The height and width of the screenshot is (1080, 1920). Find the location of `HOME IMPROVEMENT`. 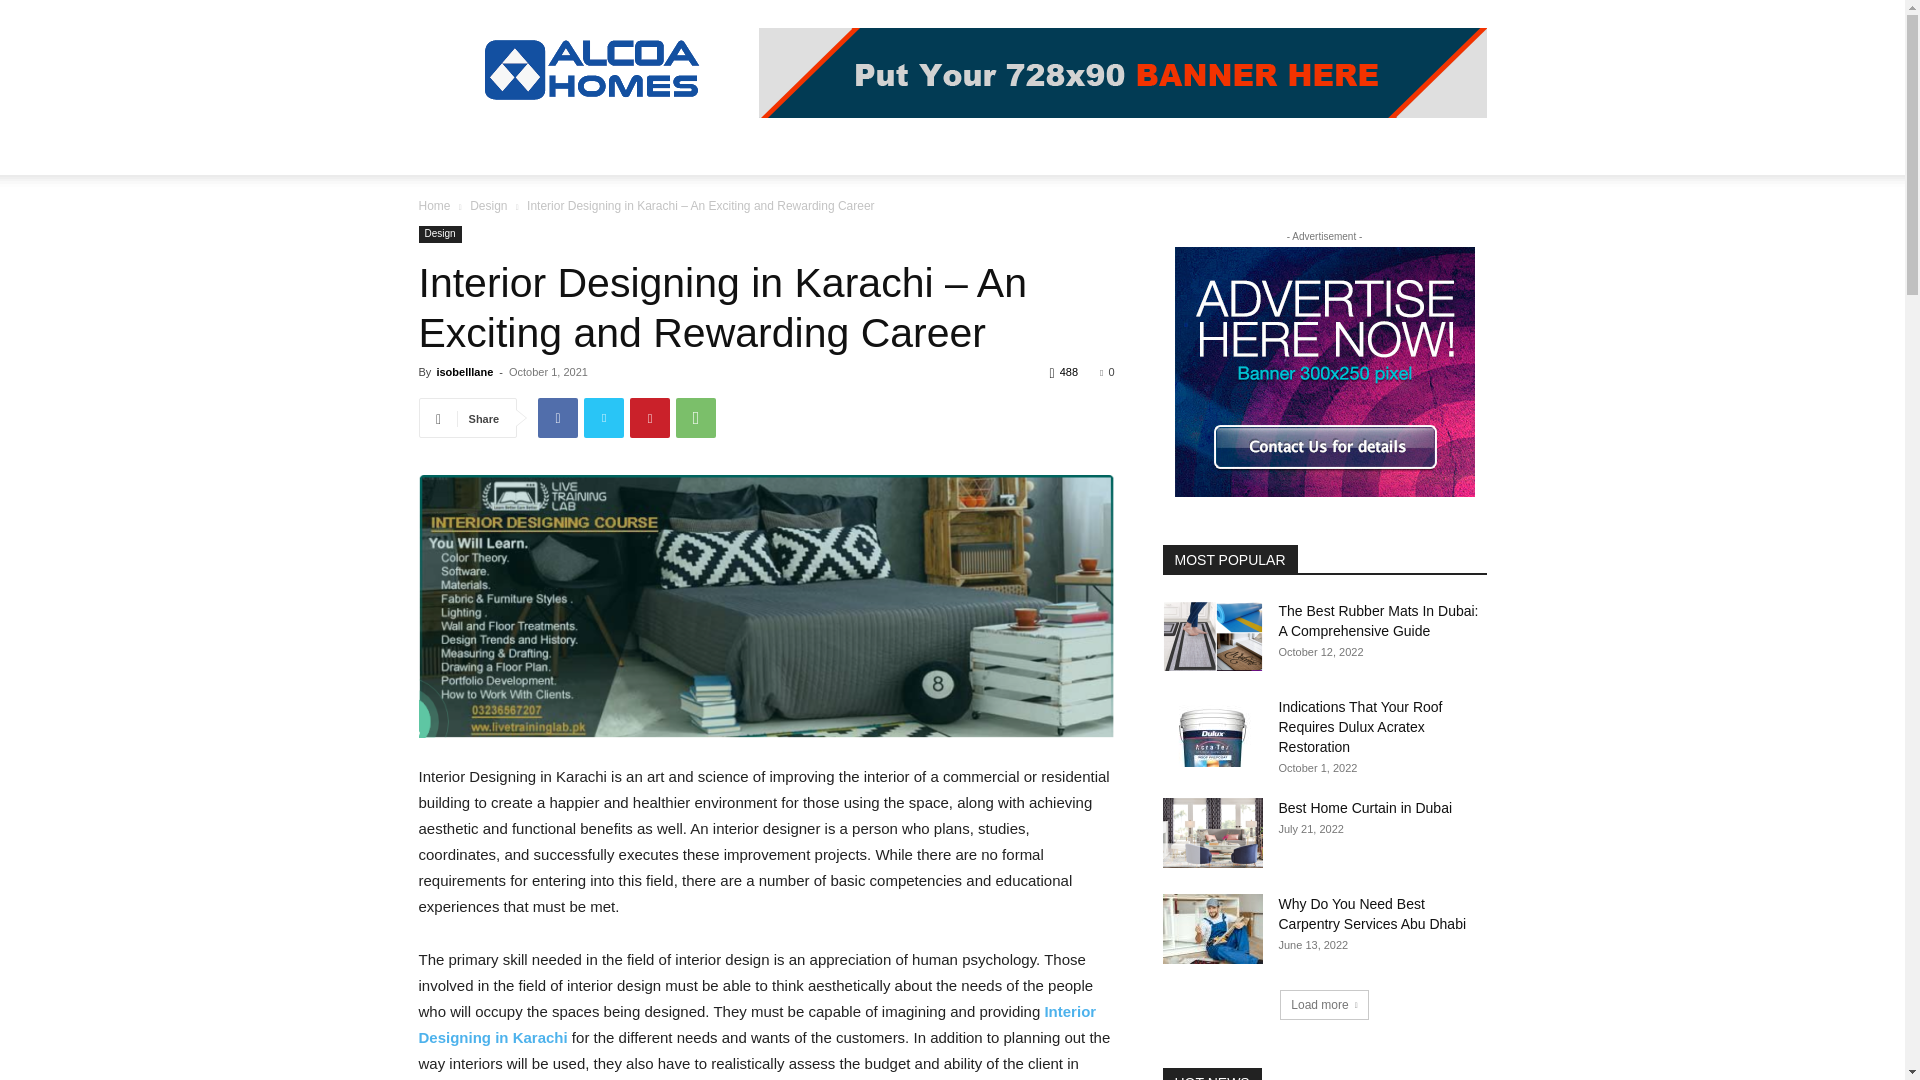

HOME IMPROVEMENT is located at coordinates (576, 150).